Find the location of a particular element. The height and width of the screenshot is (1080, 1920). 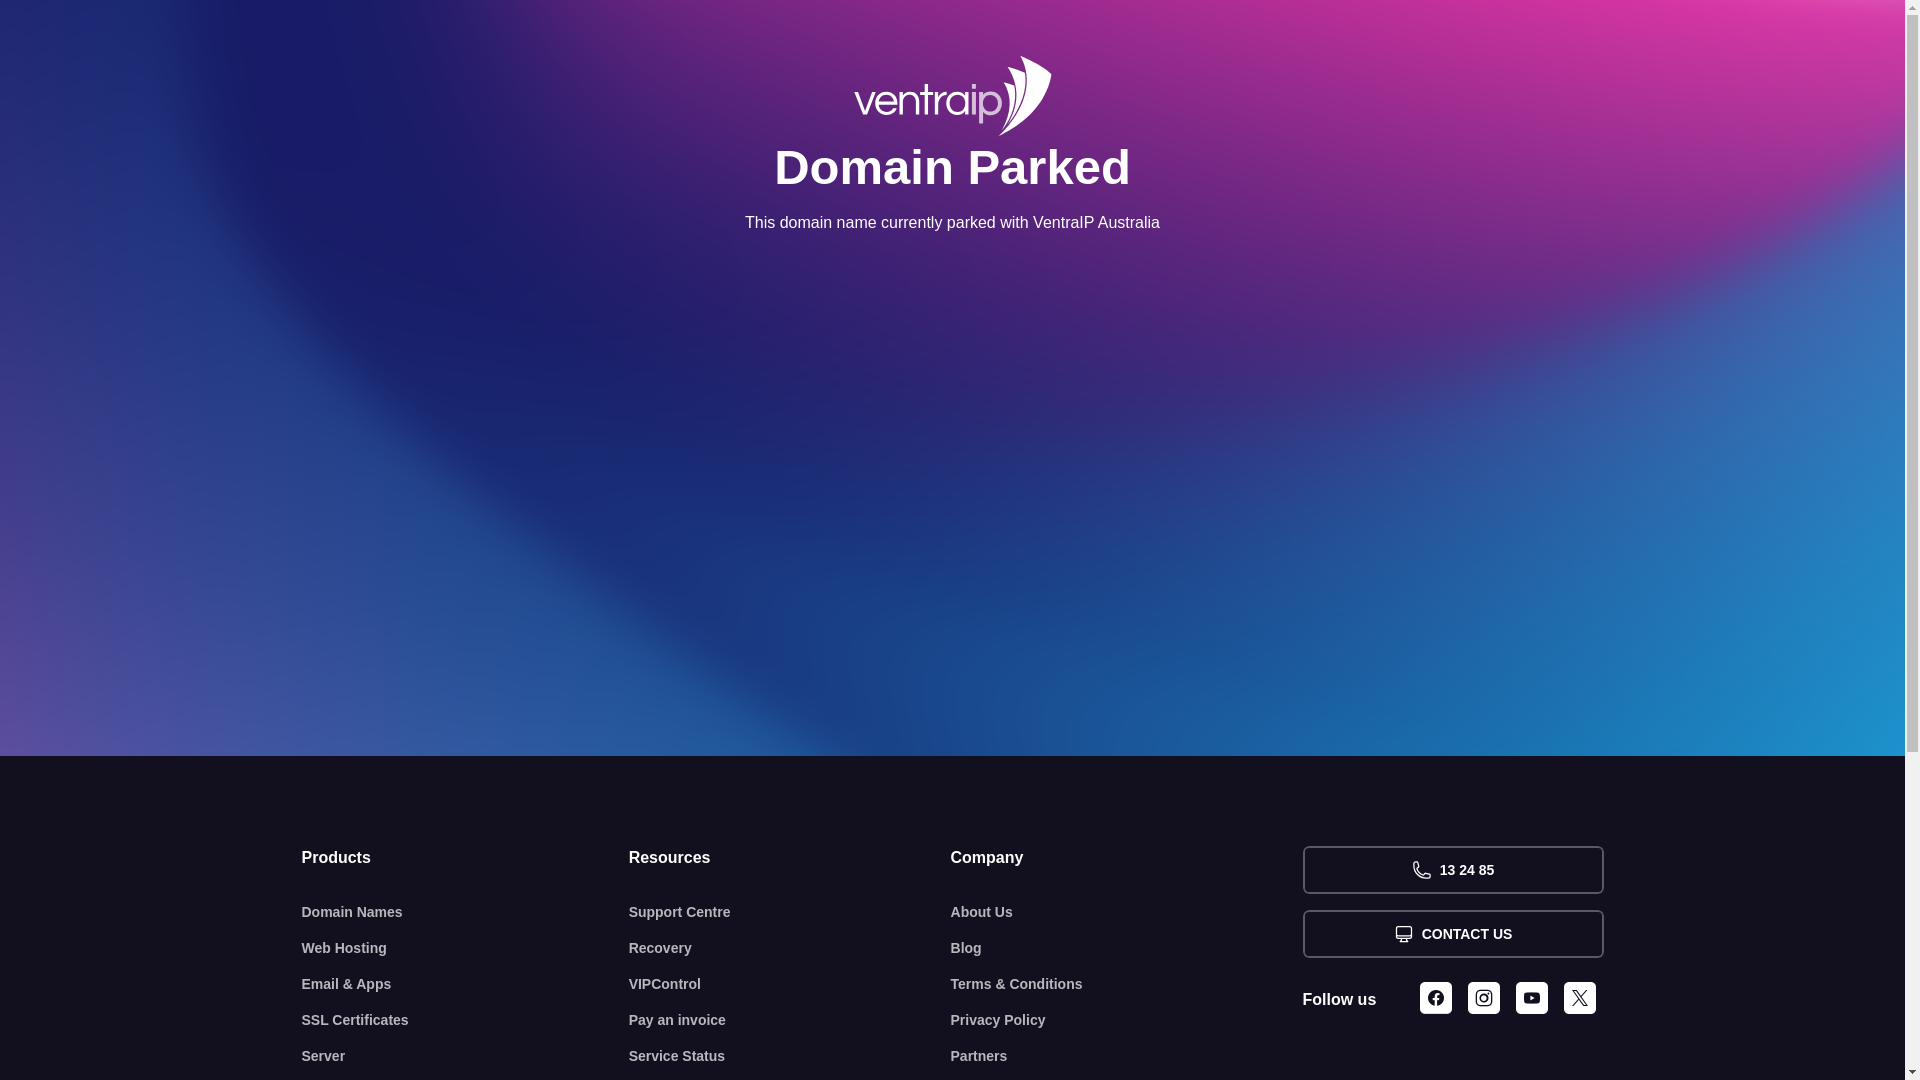

Privacy Policy is located at coordinates (1127, 1020).